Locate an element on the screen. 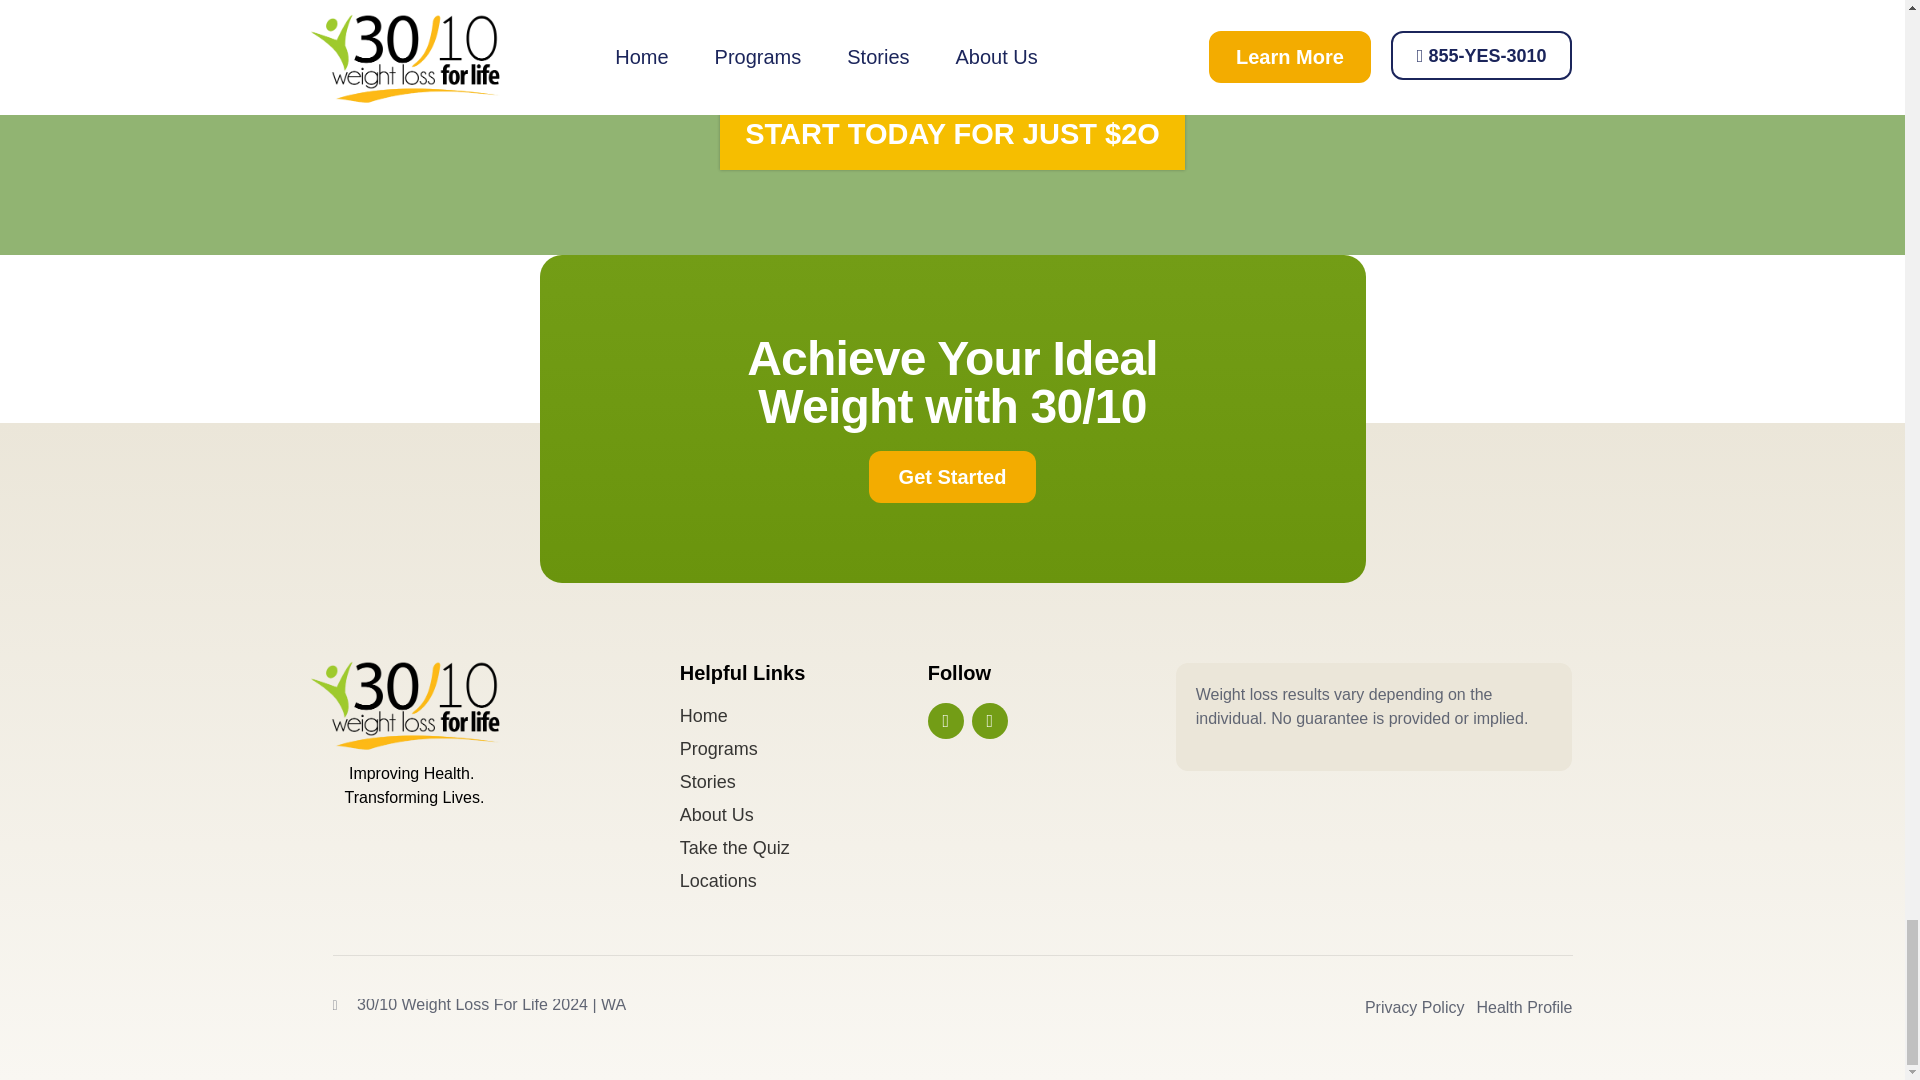 The image size is (1920, 1080). Programs is located at coordinates (803, 748).